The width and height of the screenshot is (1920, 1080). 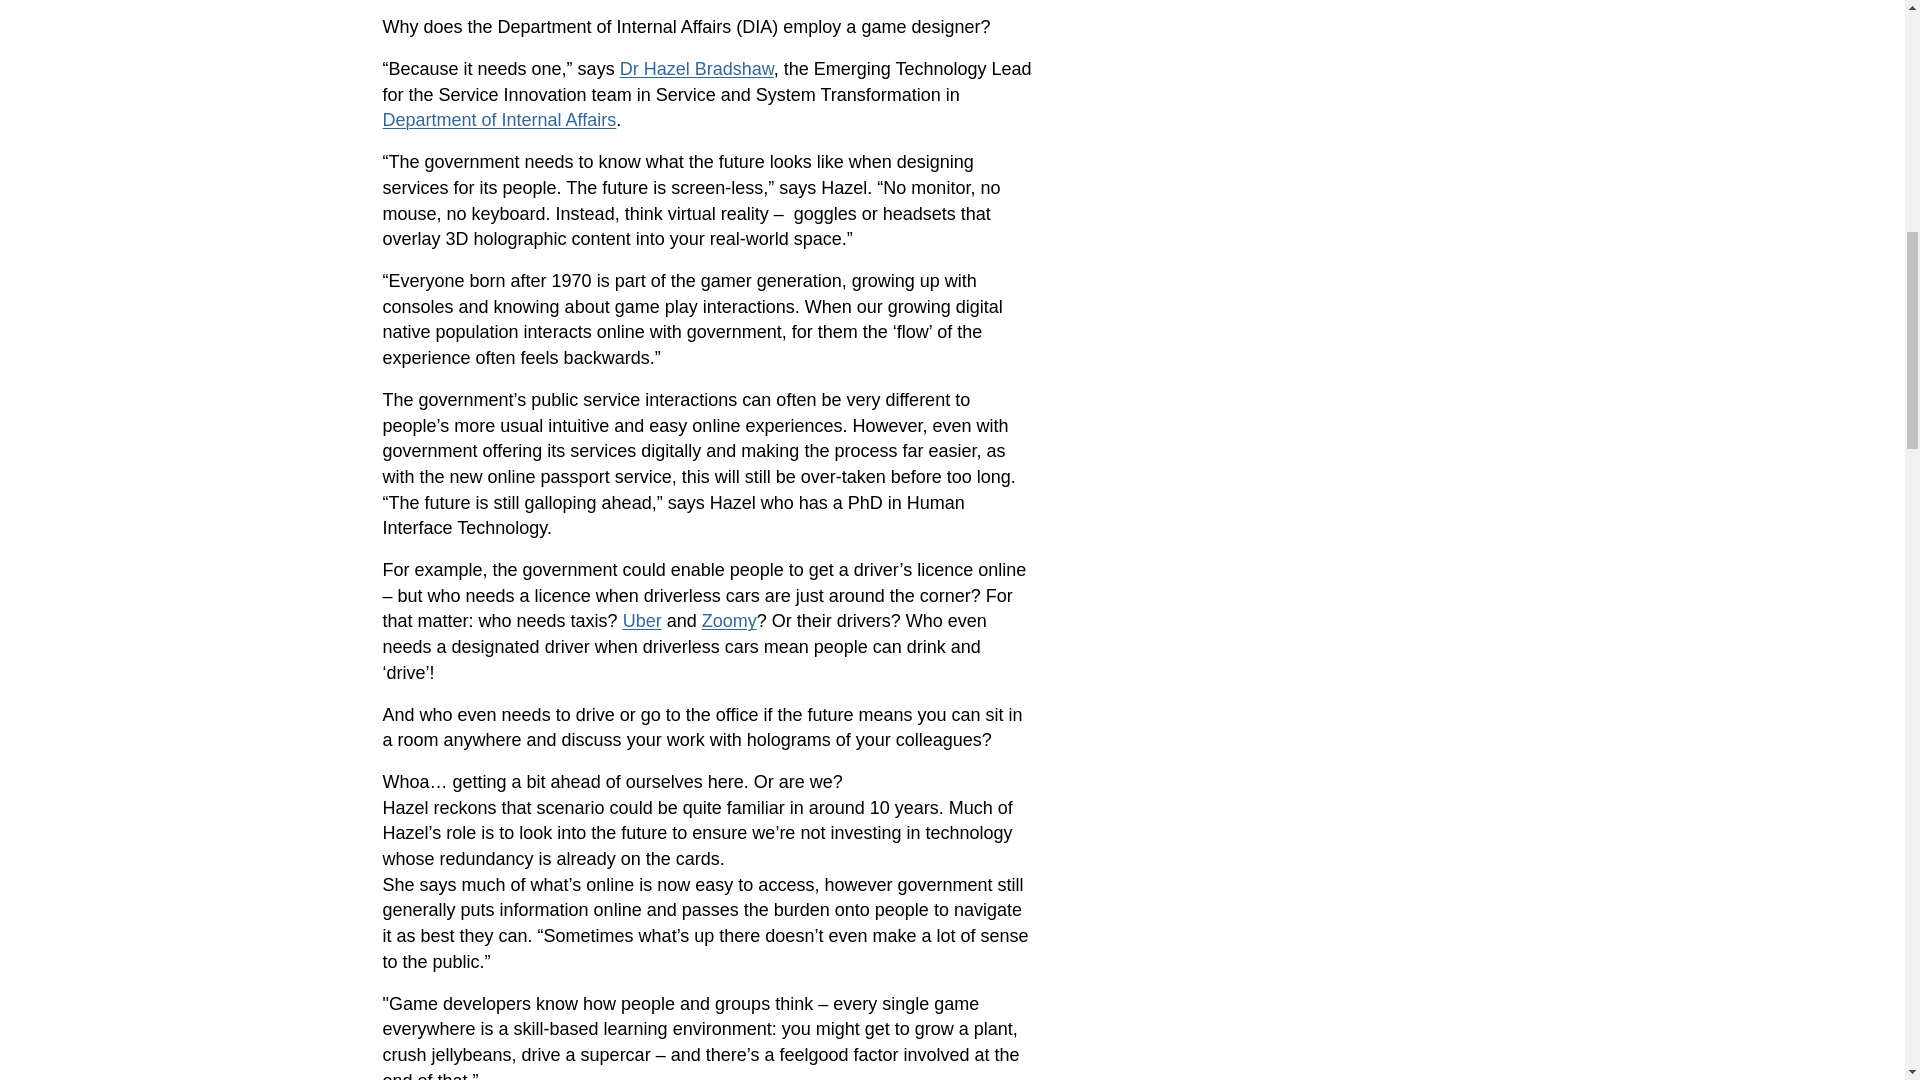 I want to click on Uber, so click(x=642, y=620).